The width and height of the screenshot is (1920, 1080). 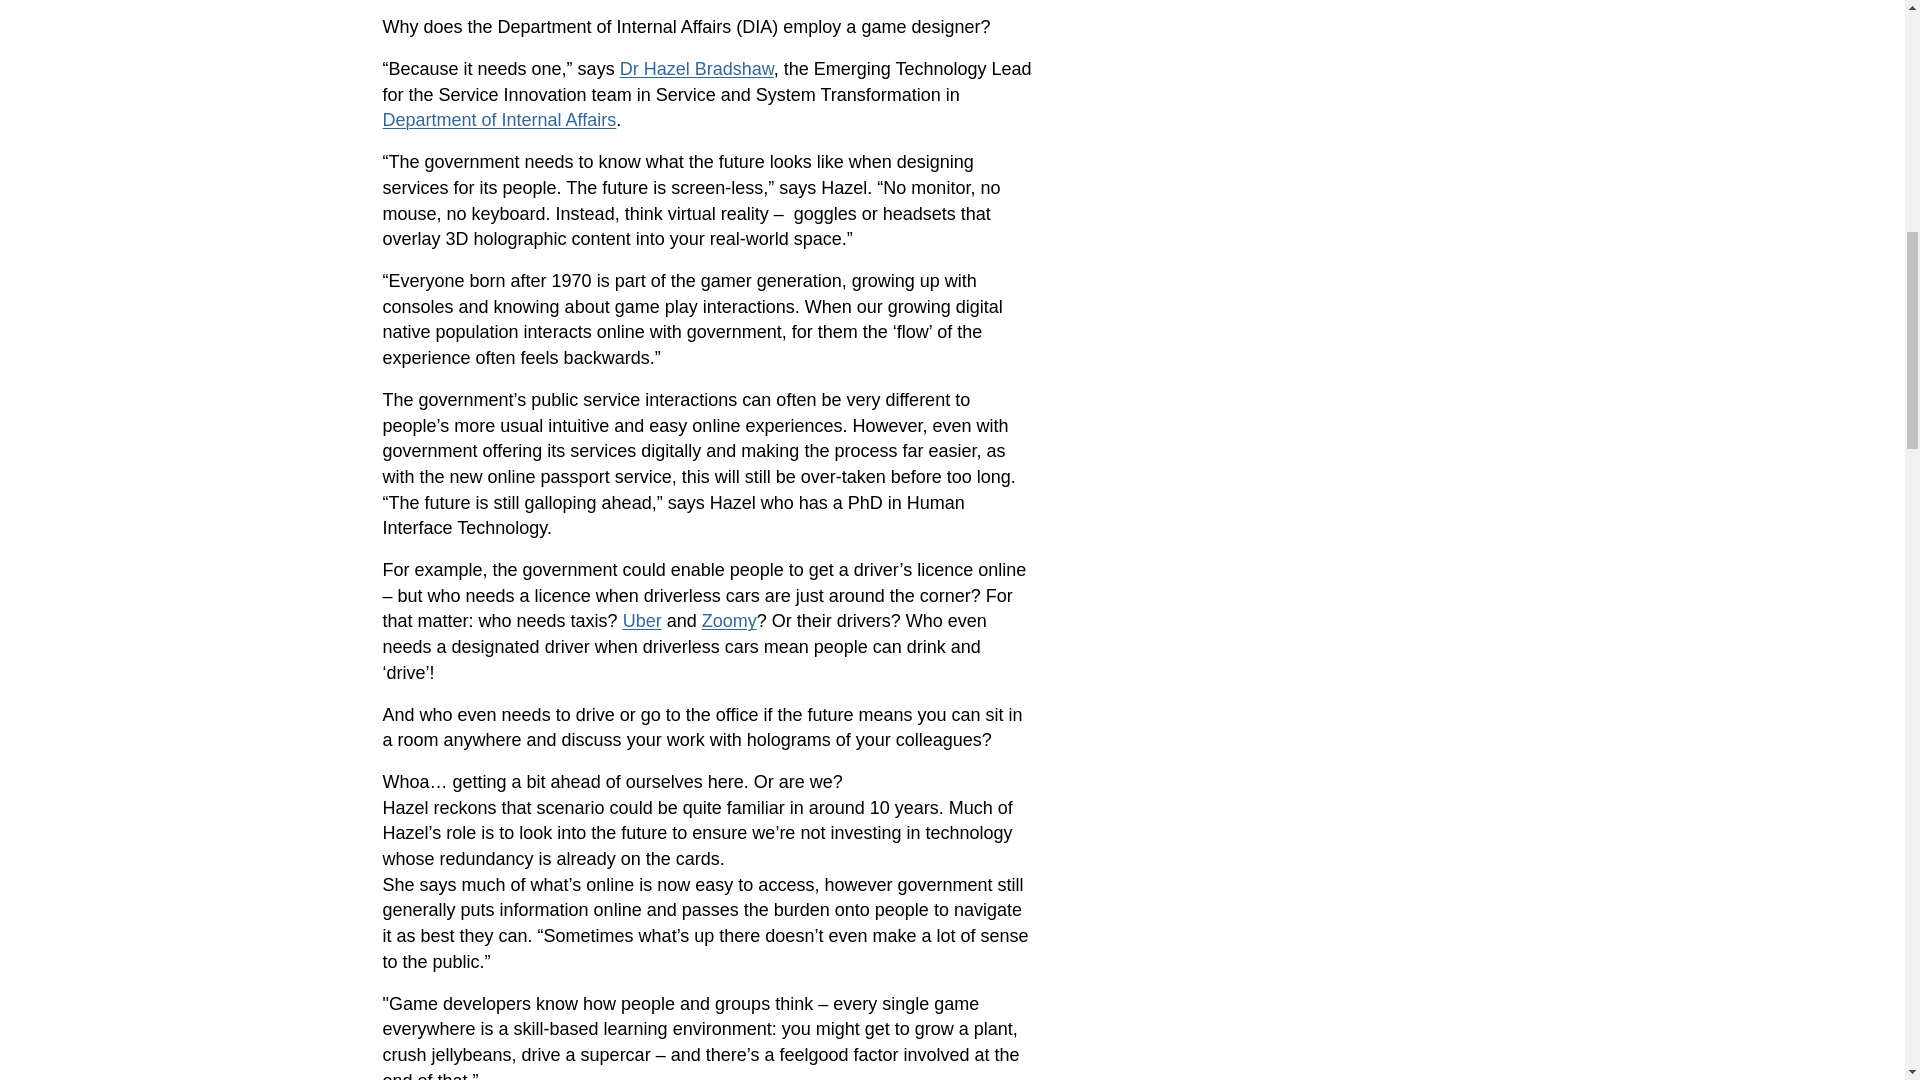 I want to click on Uber, so click(x=642, y=620).